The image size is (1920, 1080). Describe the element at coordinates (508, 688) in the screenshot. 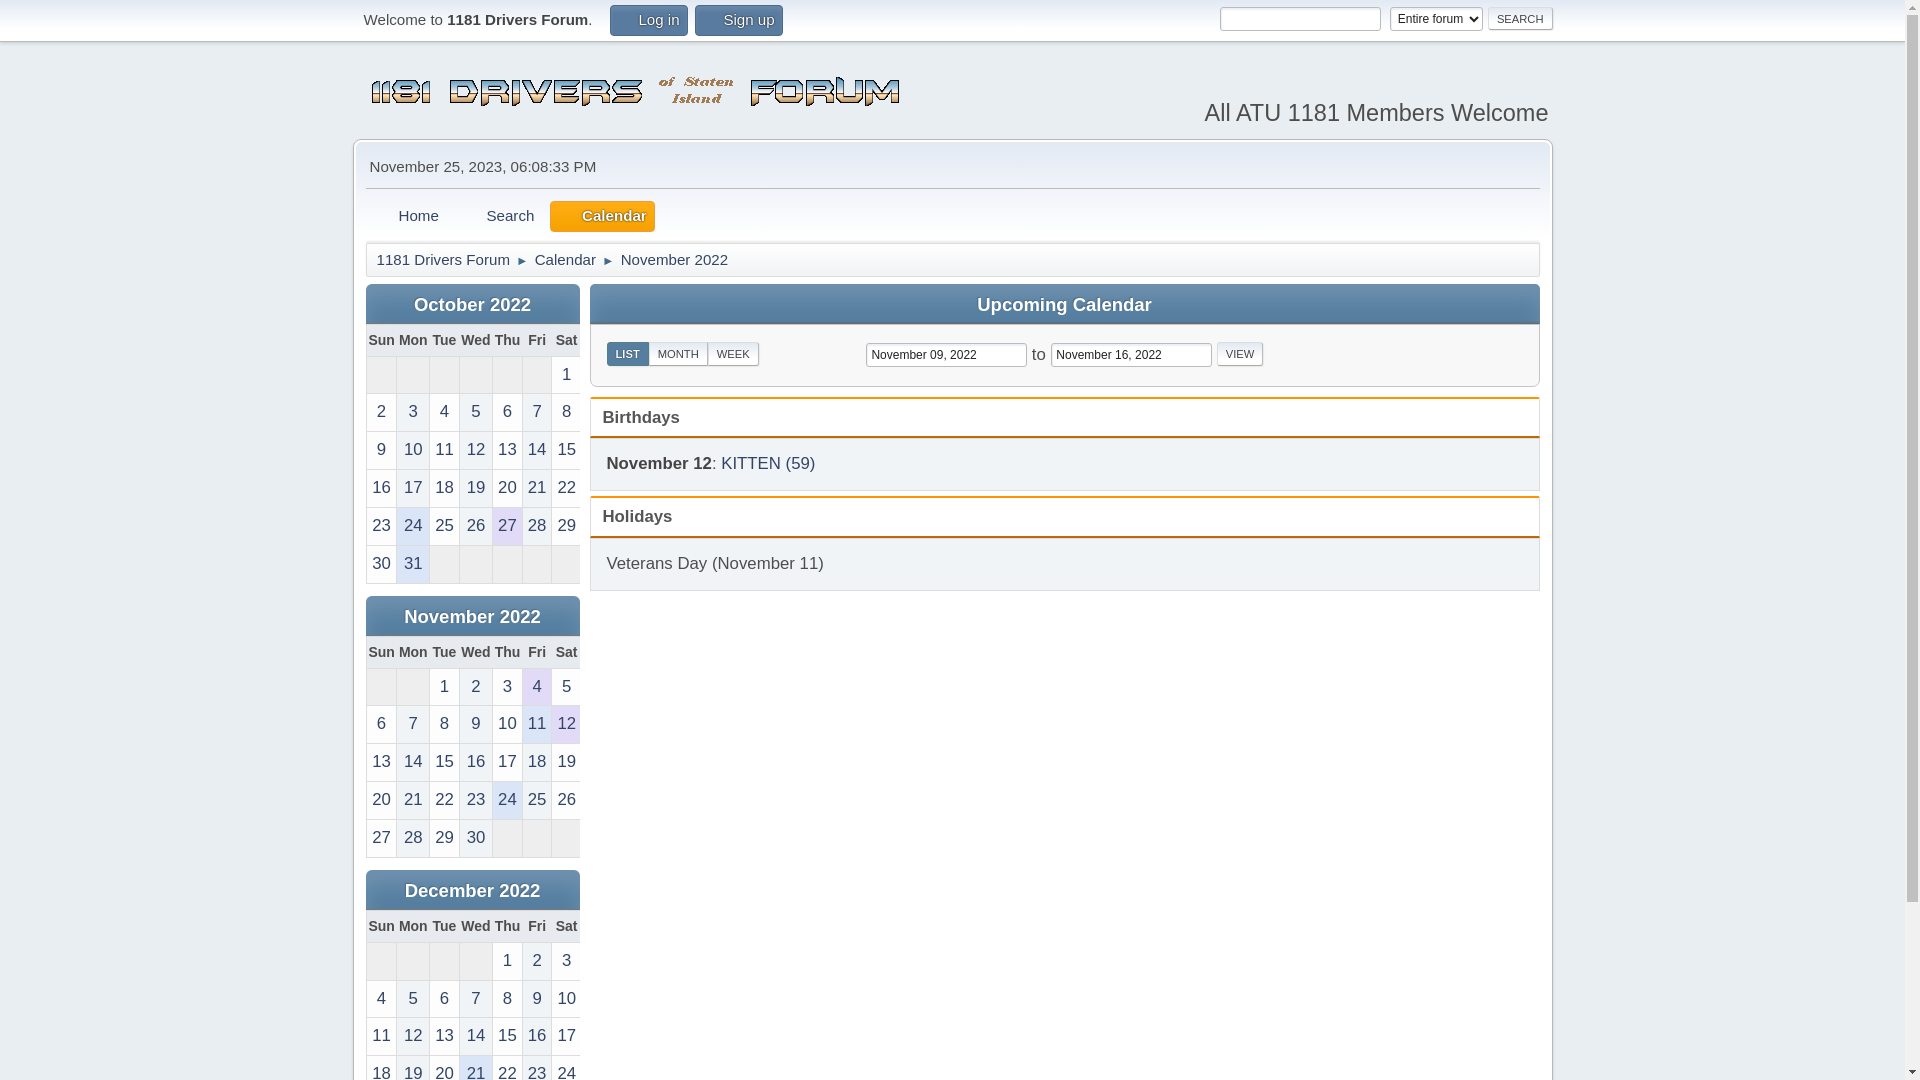

I see `3` at that location.